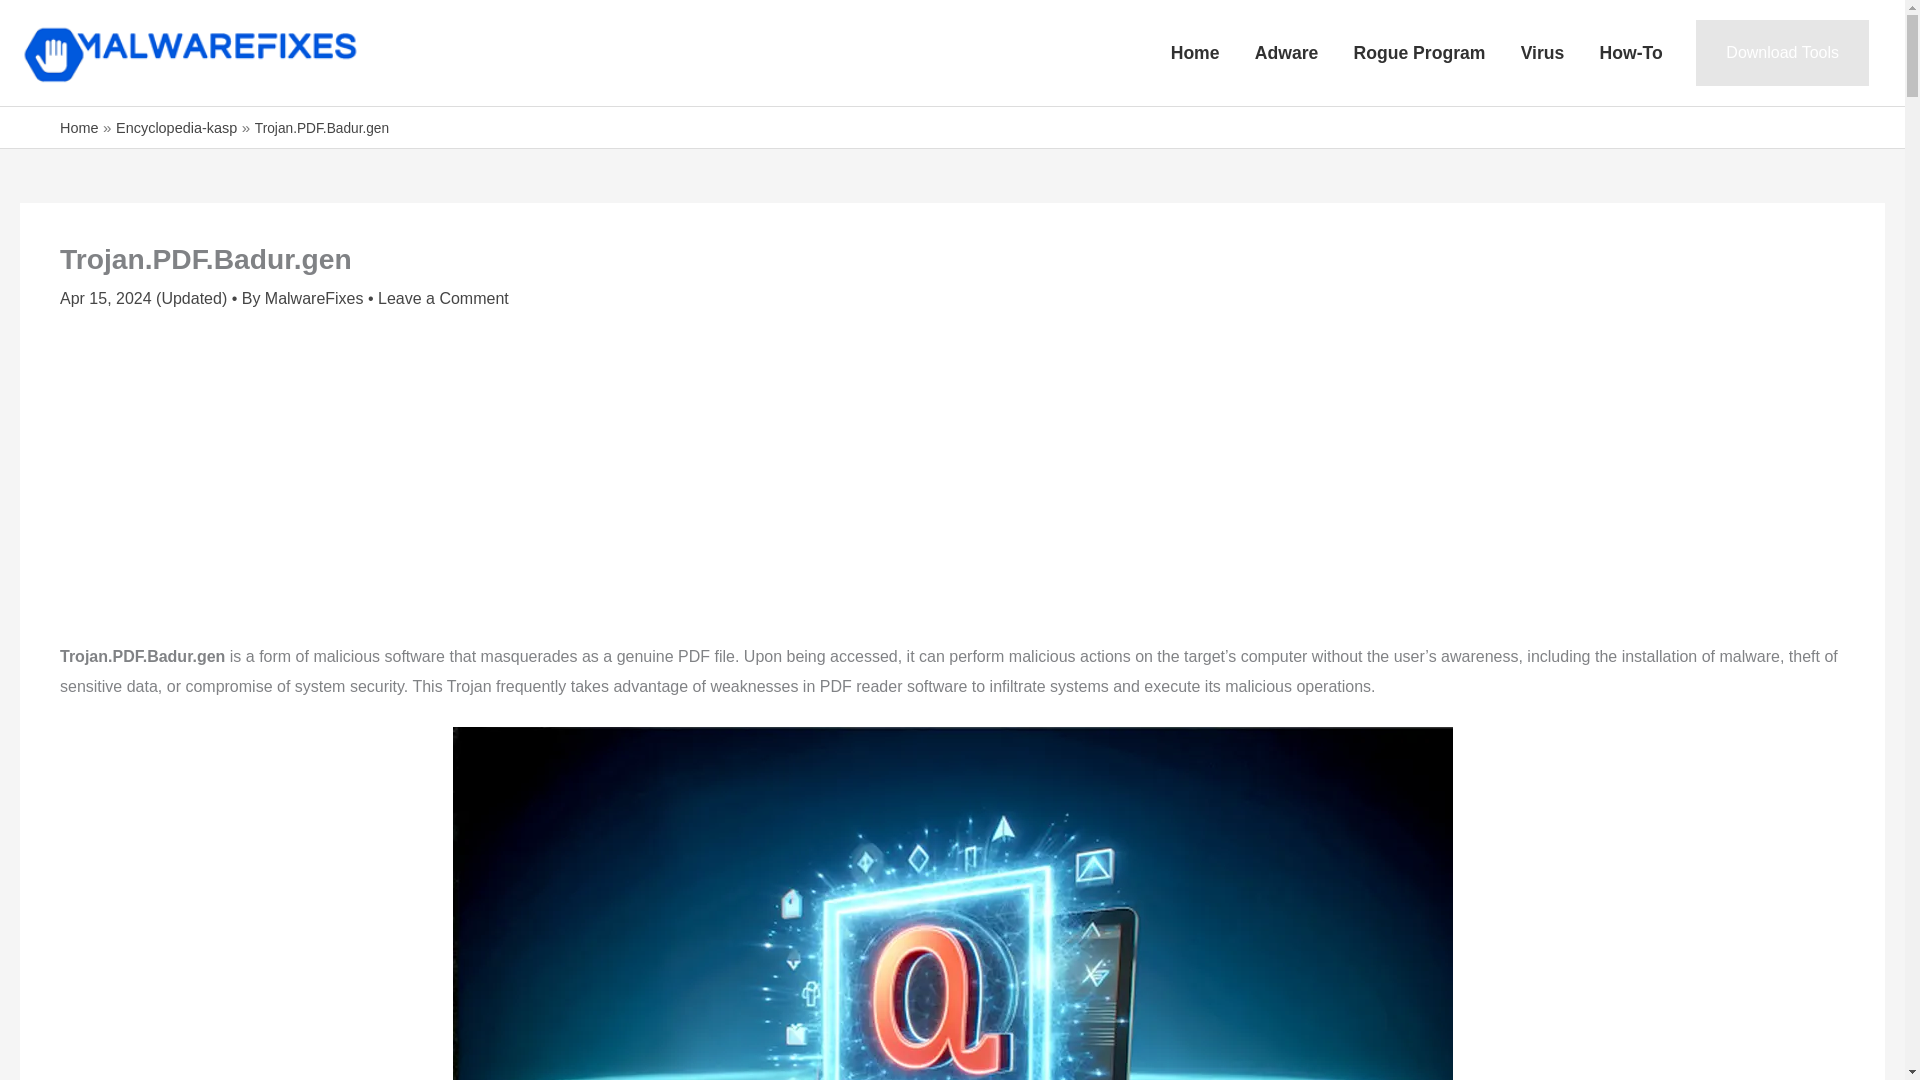 This screenshot has height=1080, width=1920. Describe the element at coordinates (443, 298) in the screenshot. I see `Leave a Comment` at that location.